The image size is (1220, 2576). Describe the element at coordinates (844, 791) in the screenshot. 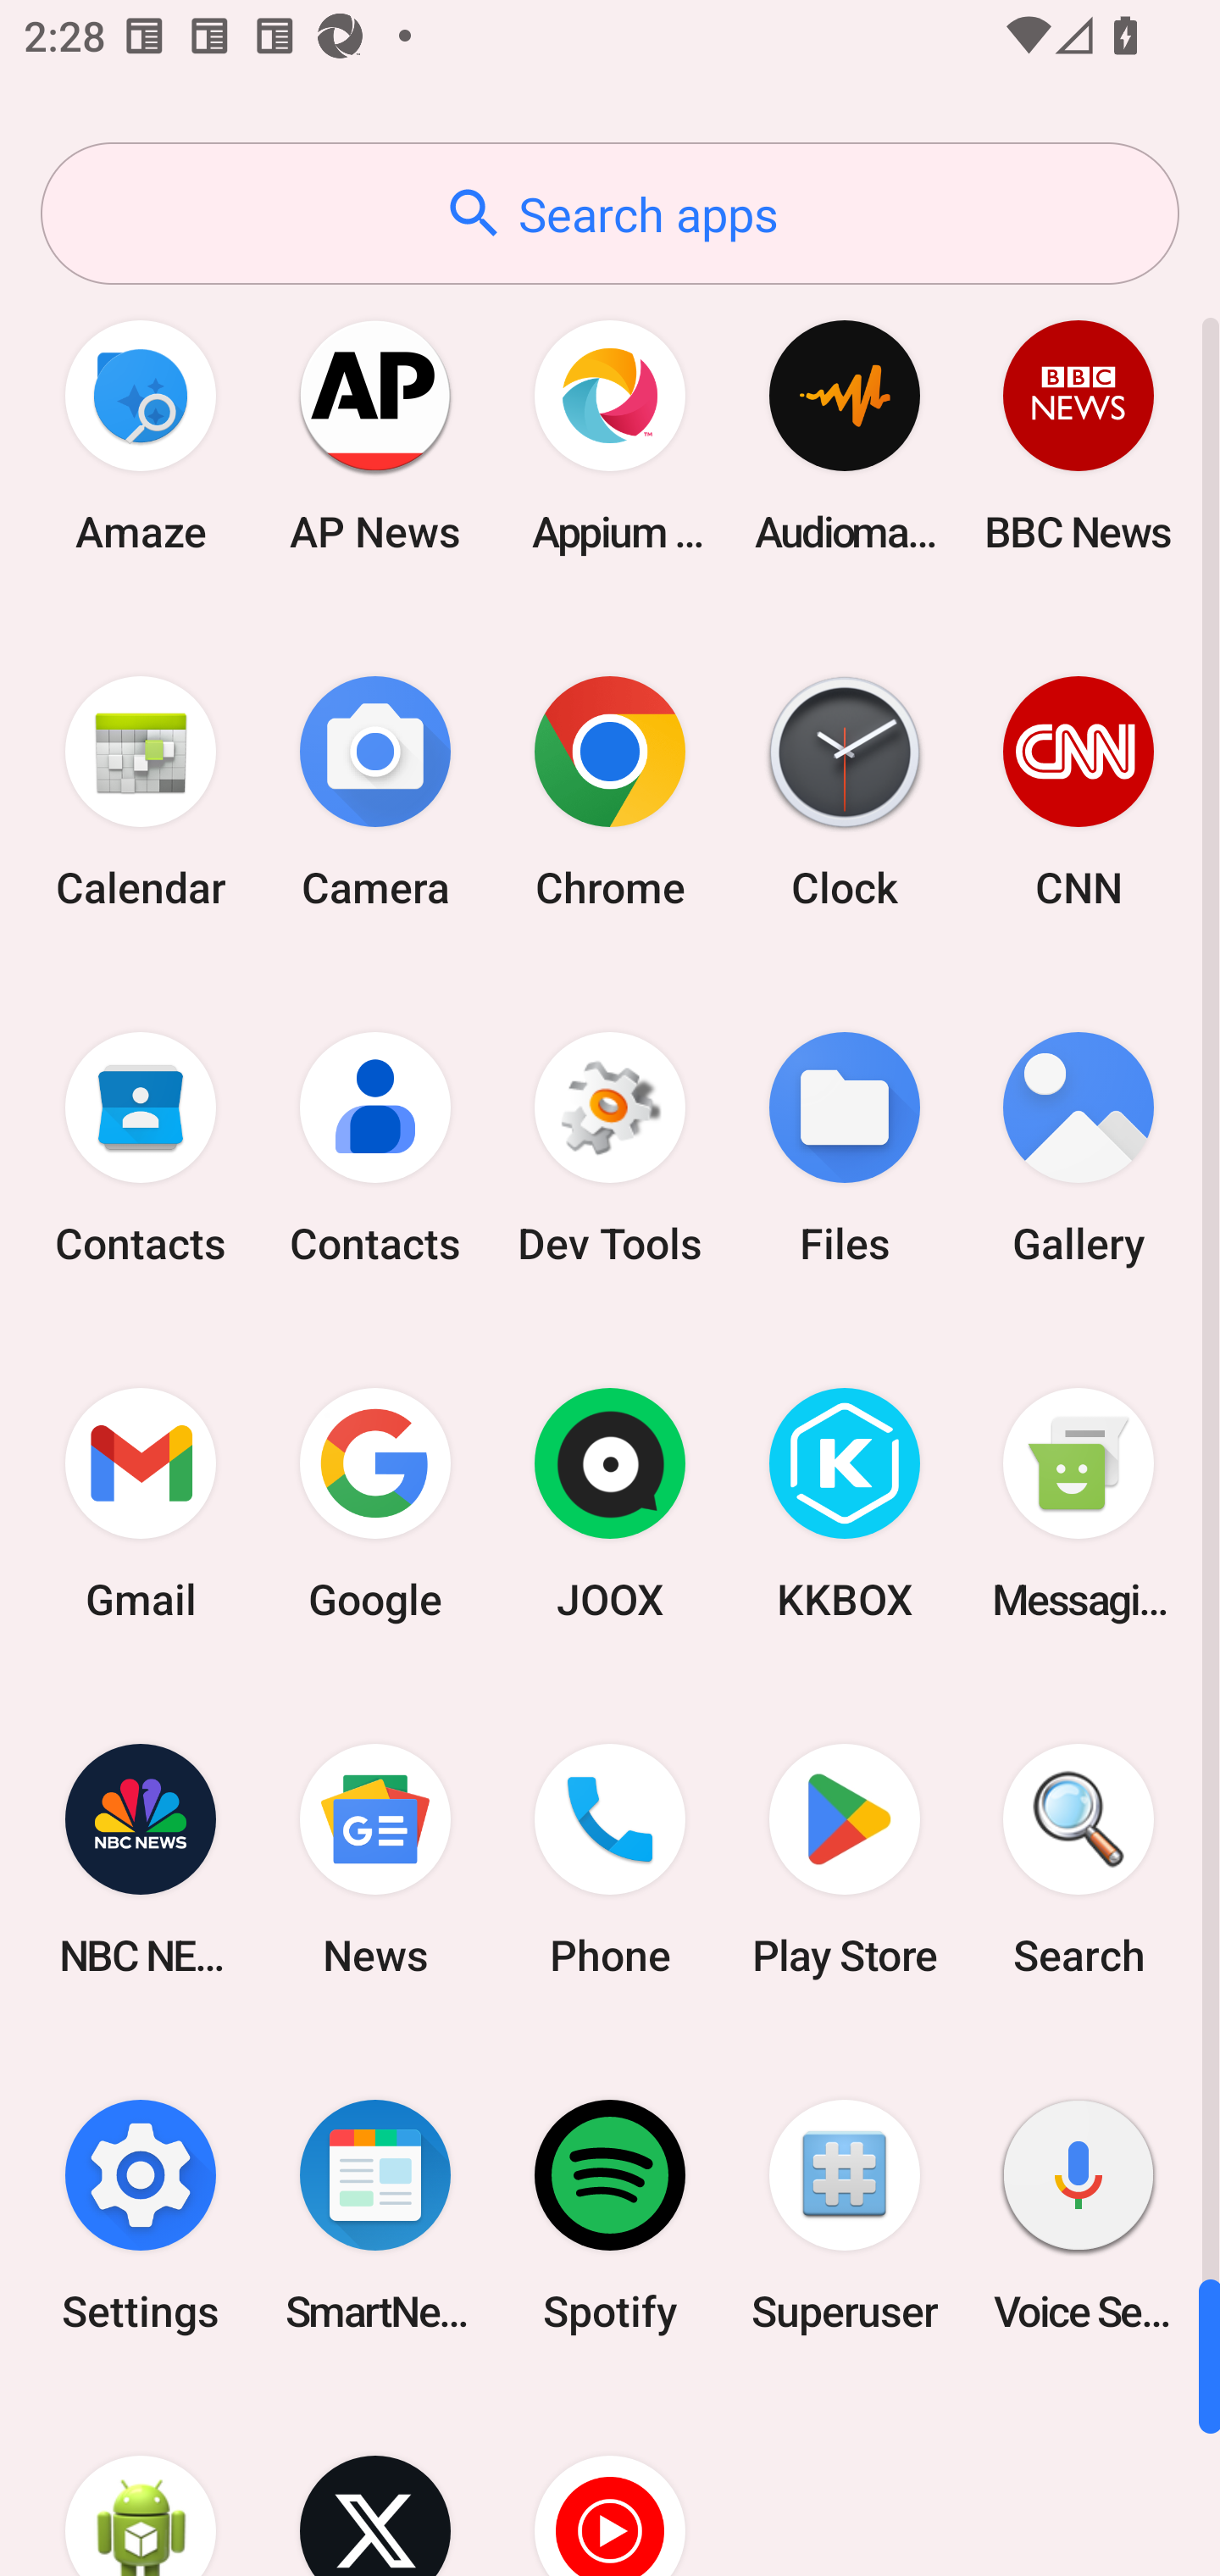

I see `Clock` at that location.